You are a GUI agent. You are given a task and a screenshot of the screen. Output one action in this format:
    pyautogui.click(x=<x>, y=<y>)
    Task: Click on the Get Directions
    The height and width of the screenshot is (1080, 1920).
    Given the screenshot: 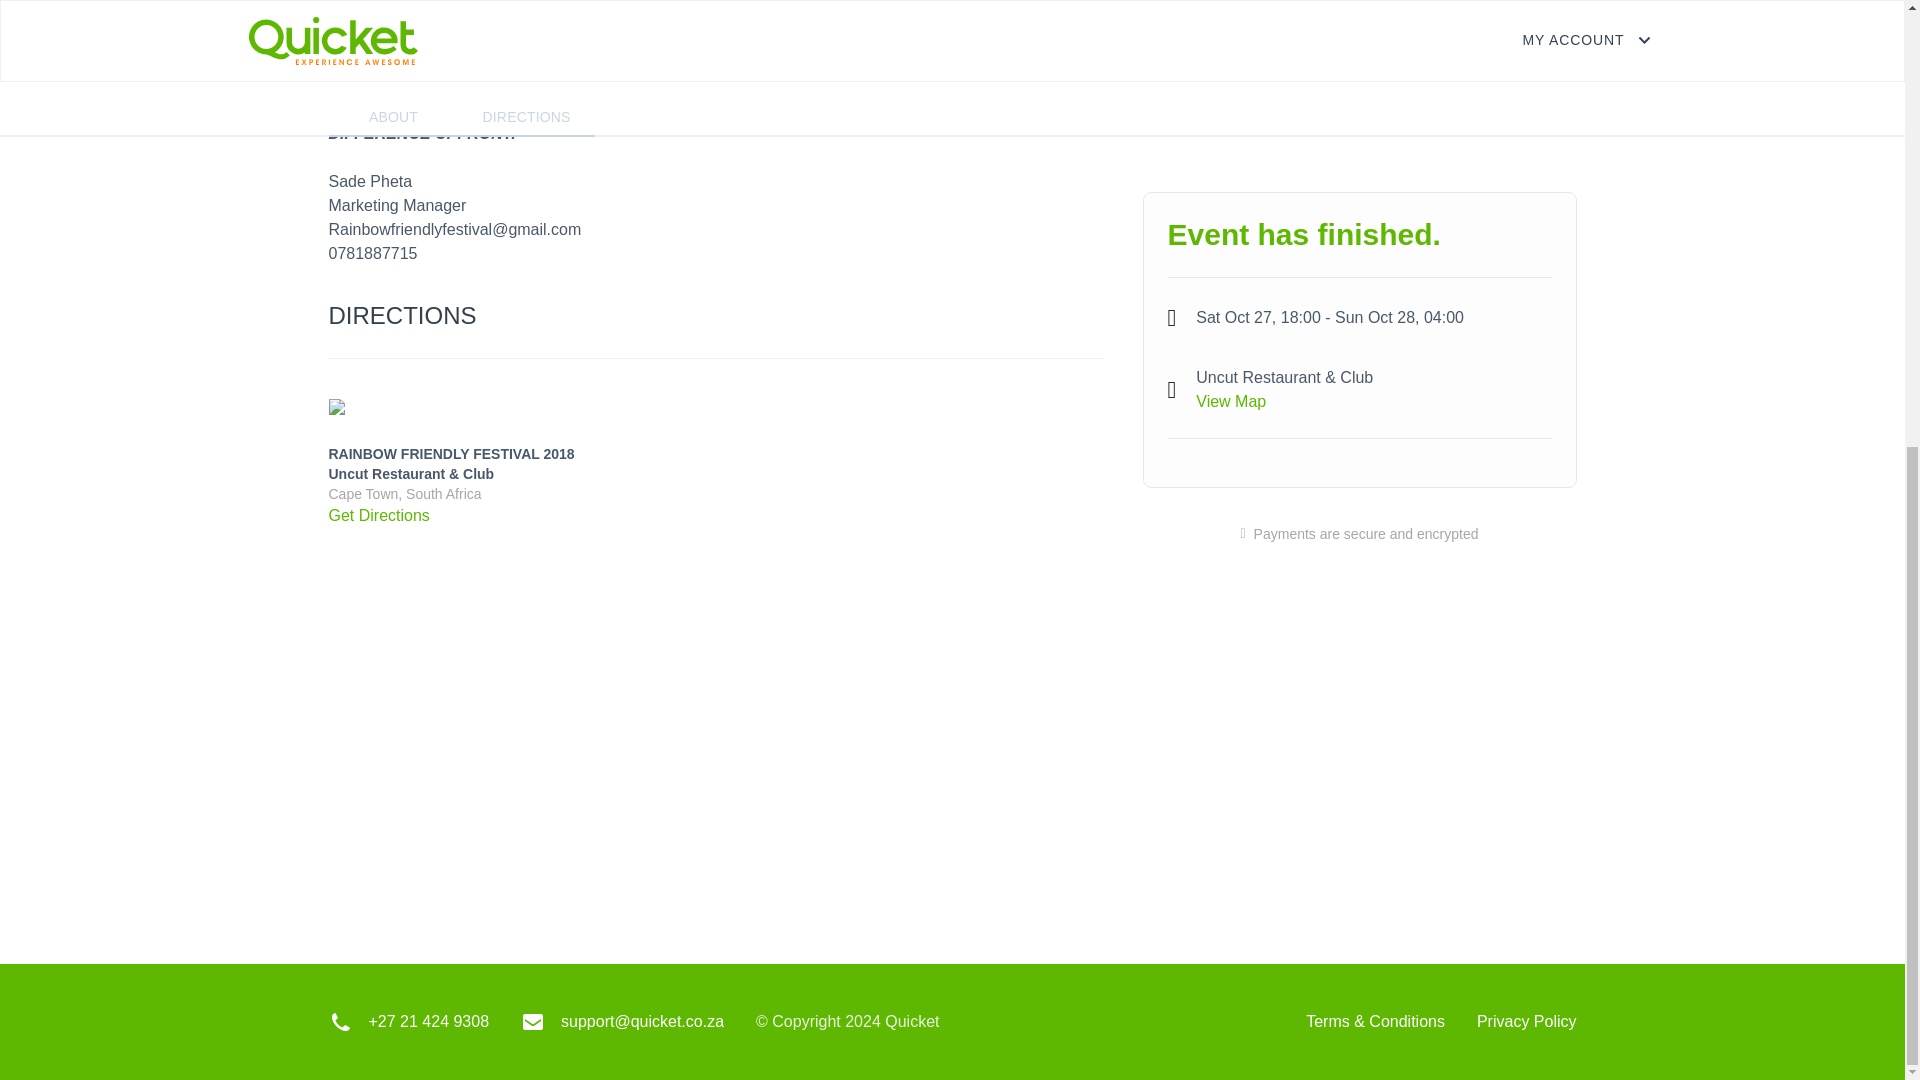 What is the action you would take?
    pyautogui.click(x=378, y=514)
    